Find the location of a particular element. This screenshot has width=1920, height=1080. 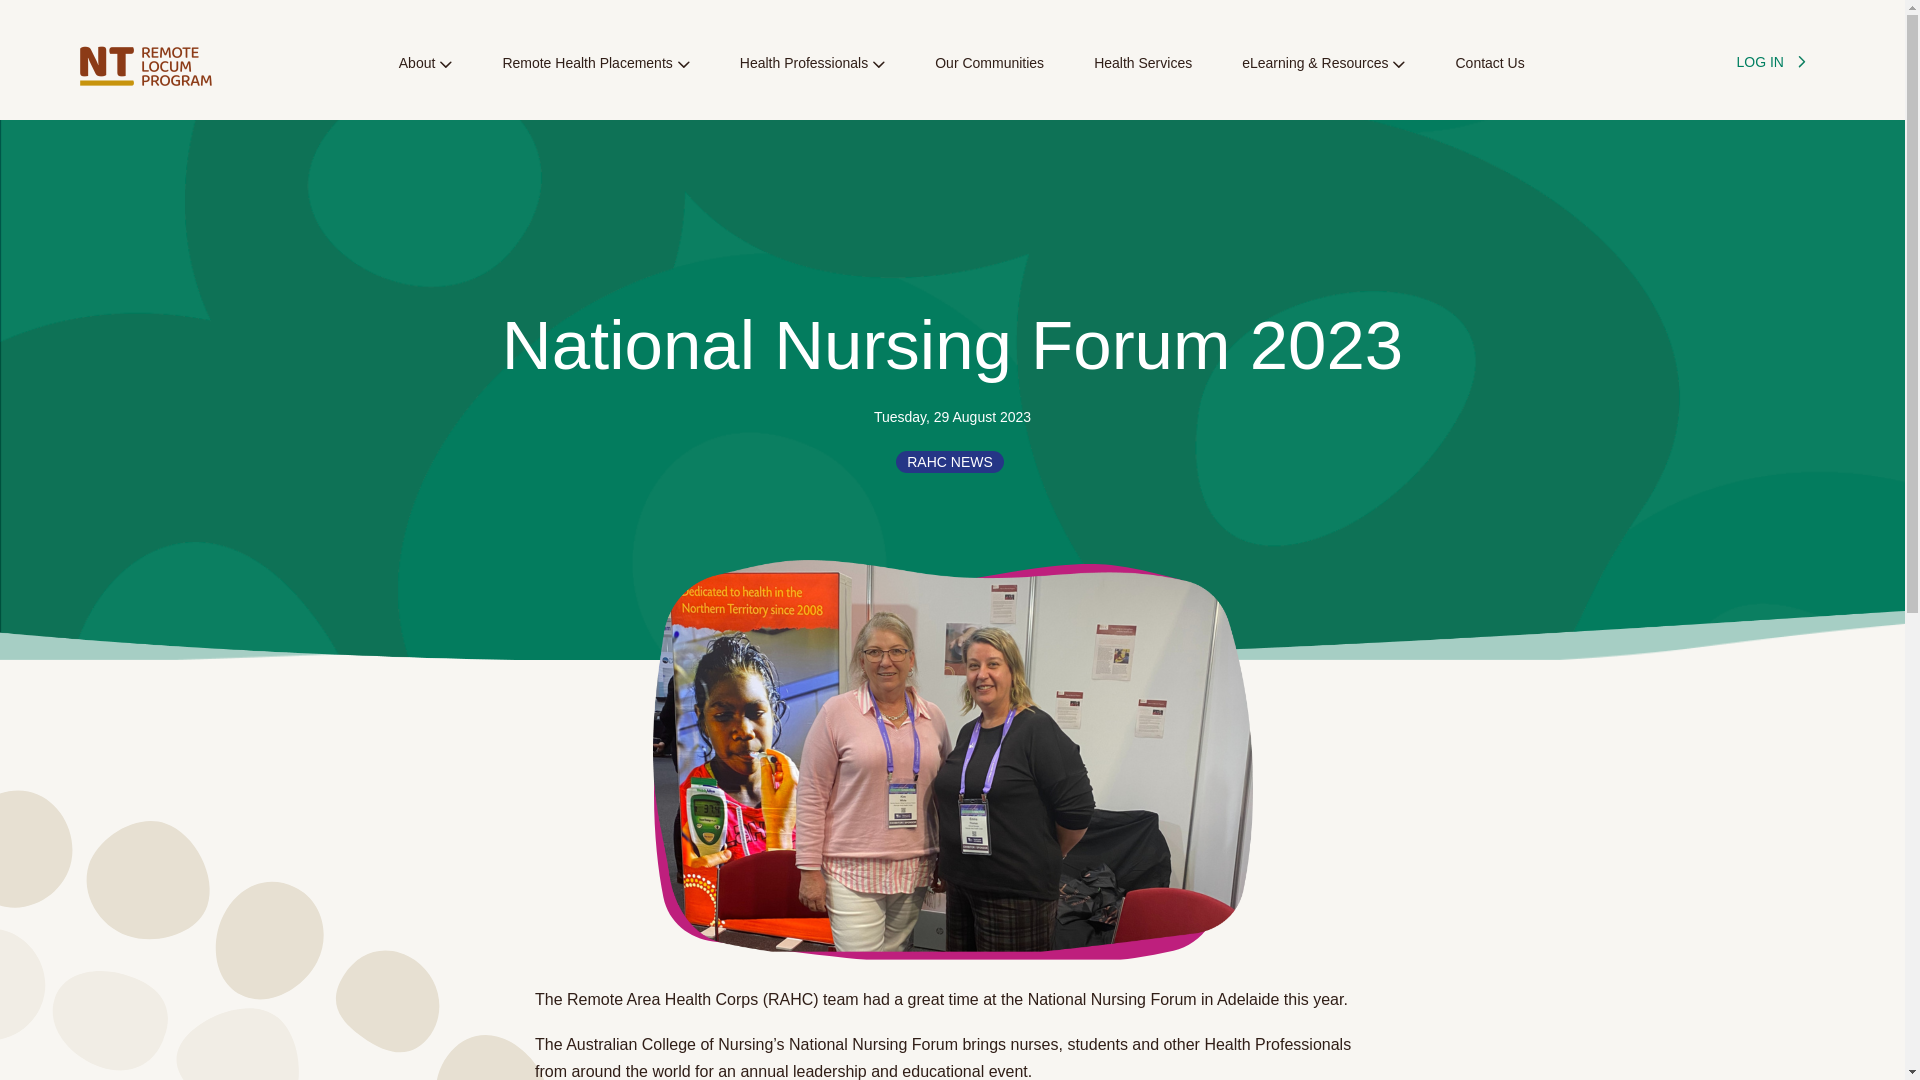

Contact Us is located at coordinates (1490, 74).